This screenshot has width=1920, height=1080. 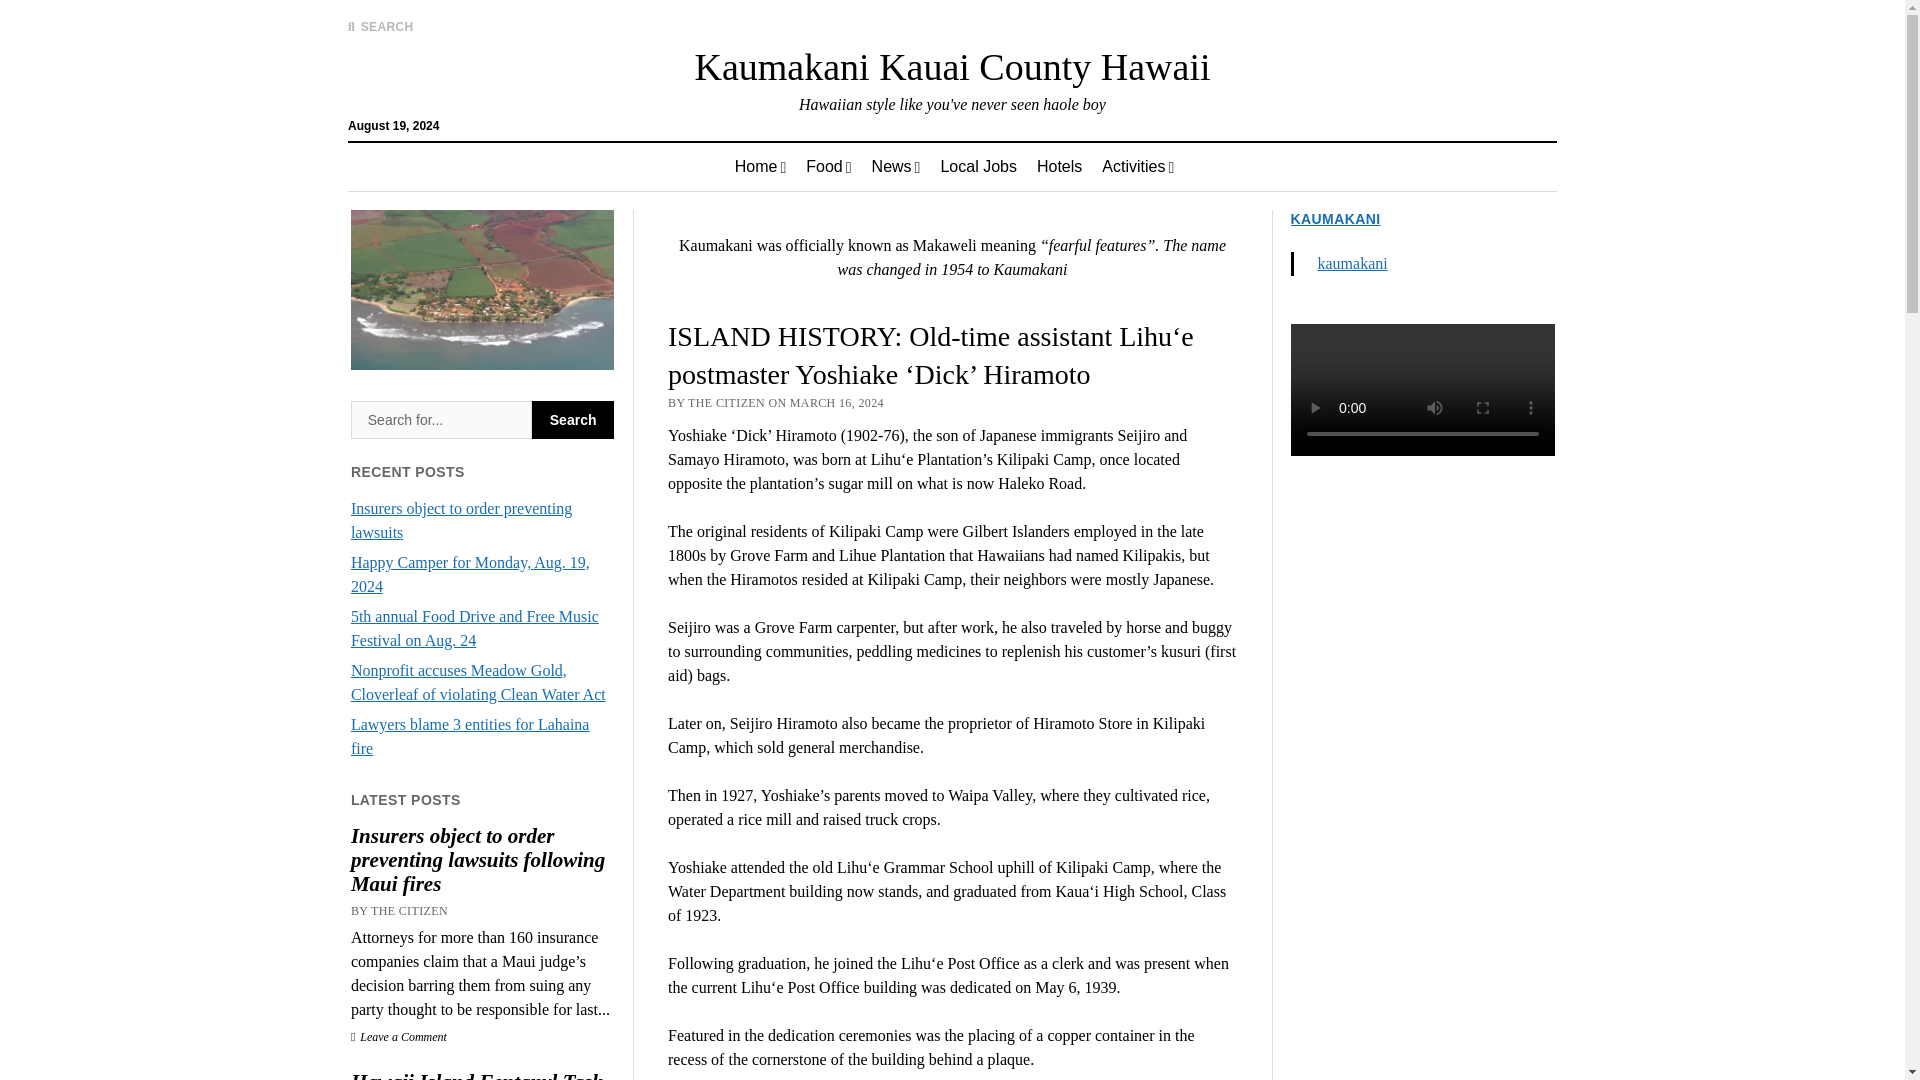 What do you see at coordinates (1060, 166) in the screenshot?
I see `Hotels` at bounding box center [1060, 166].